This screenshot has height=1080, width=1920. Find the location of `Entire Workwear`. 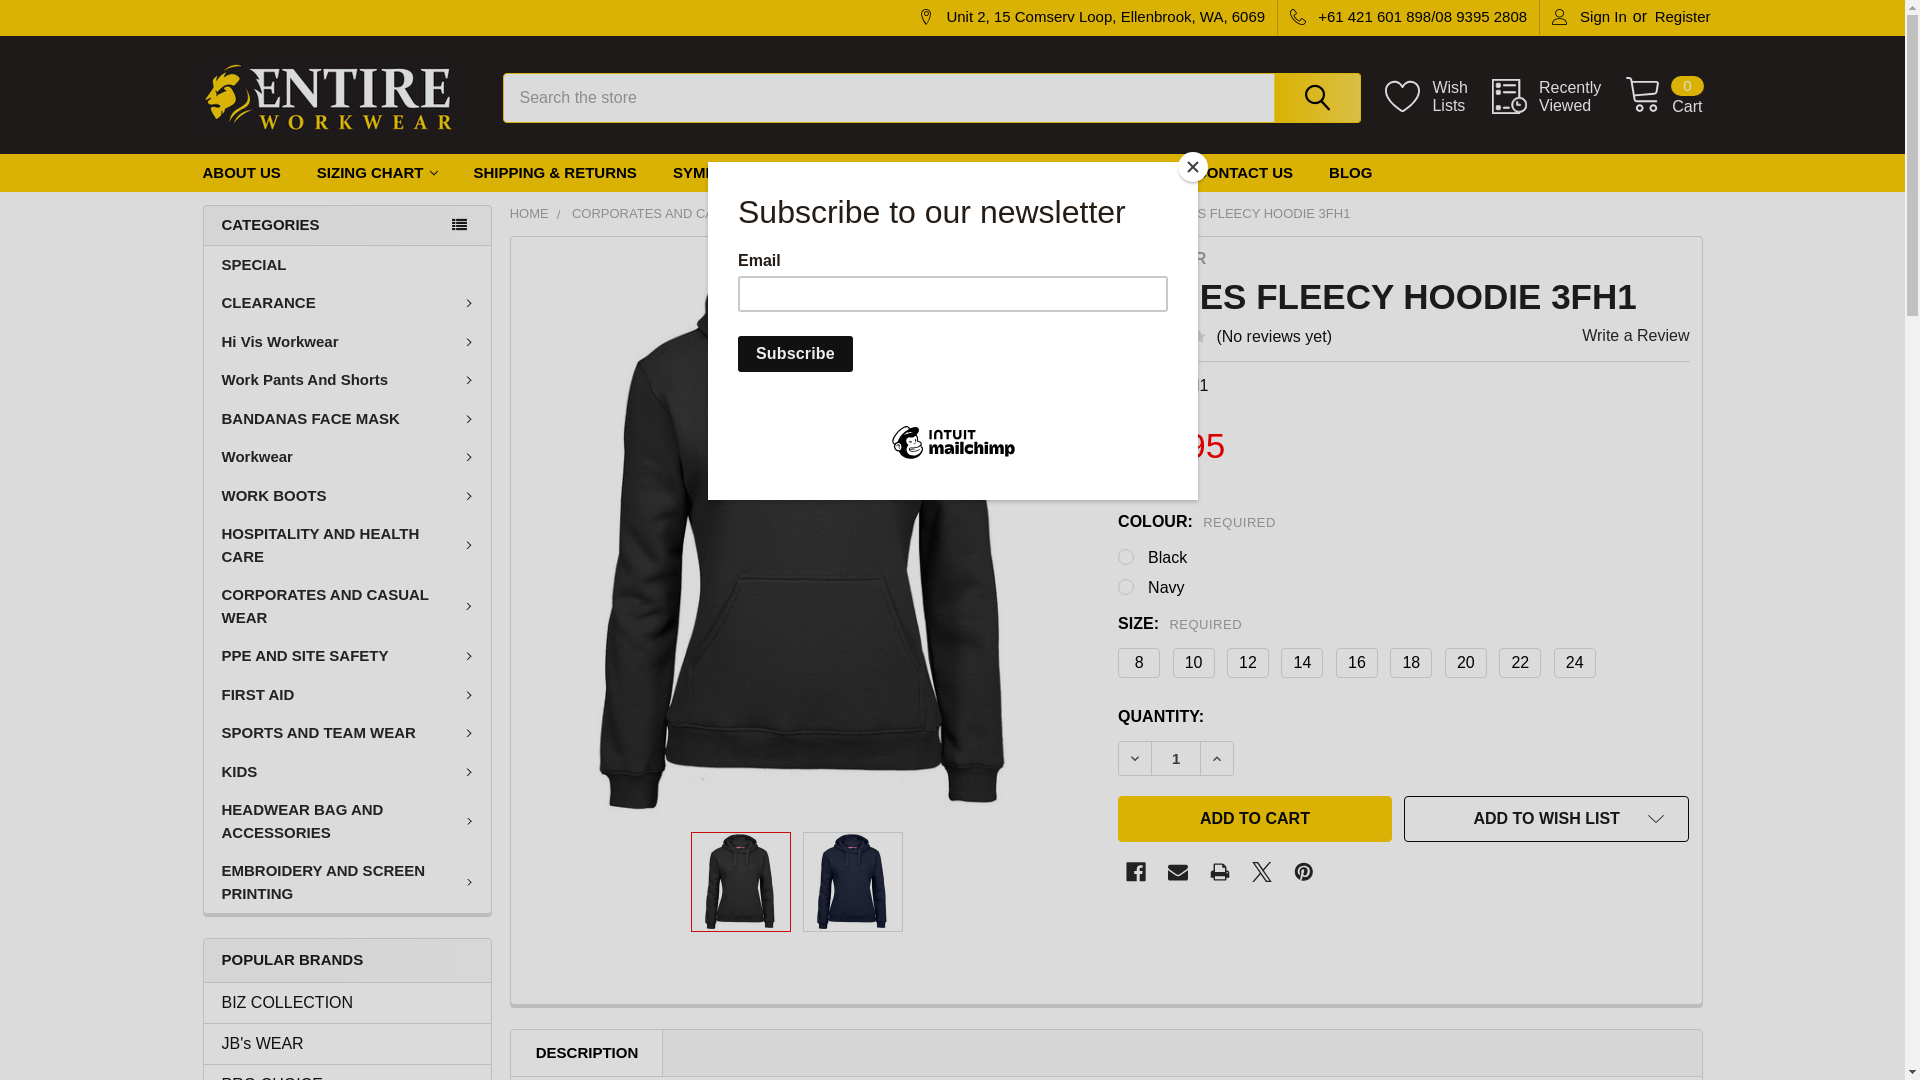

Entire Workwear is located at coordinates (327, 97).